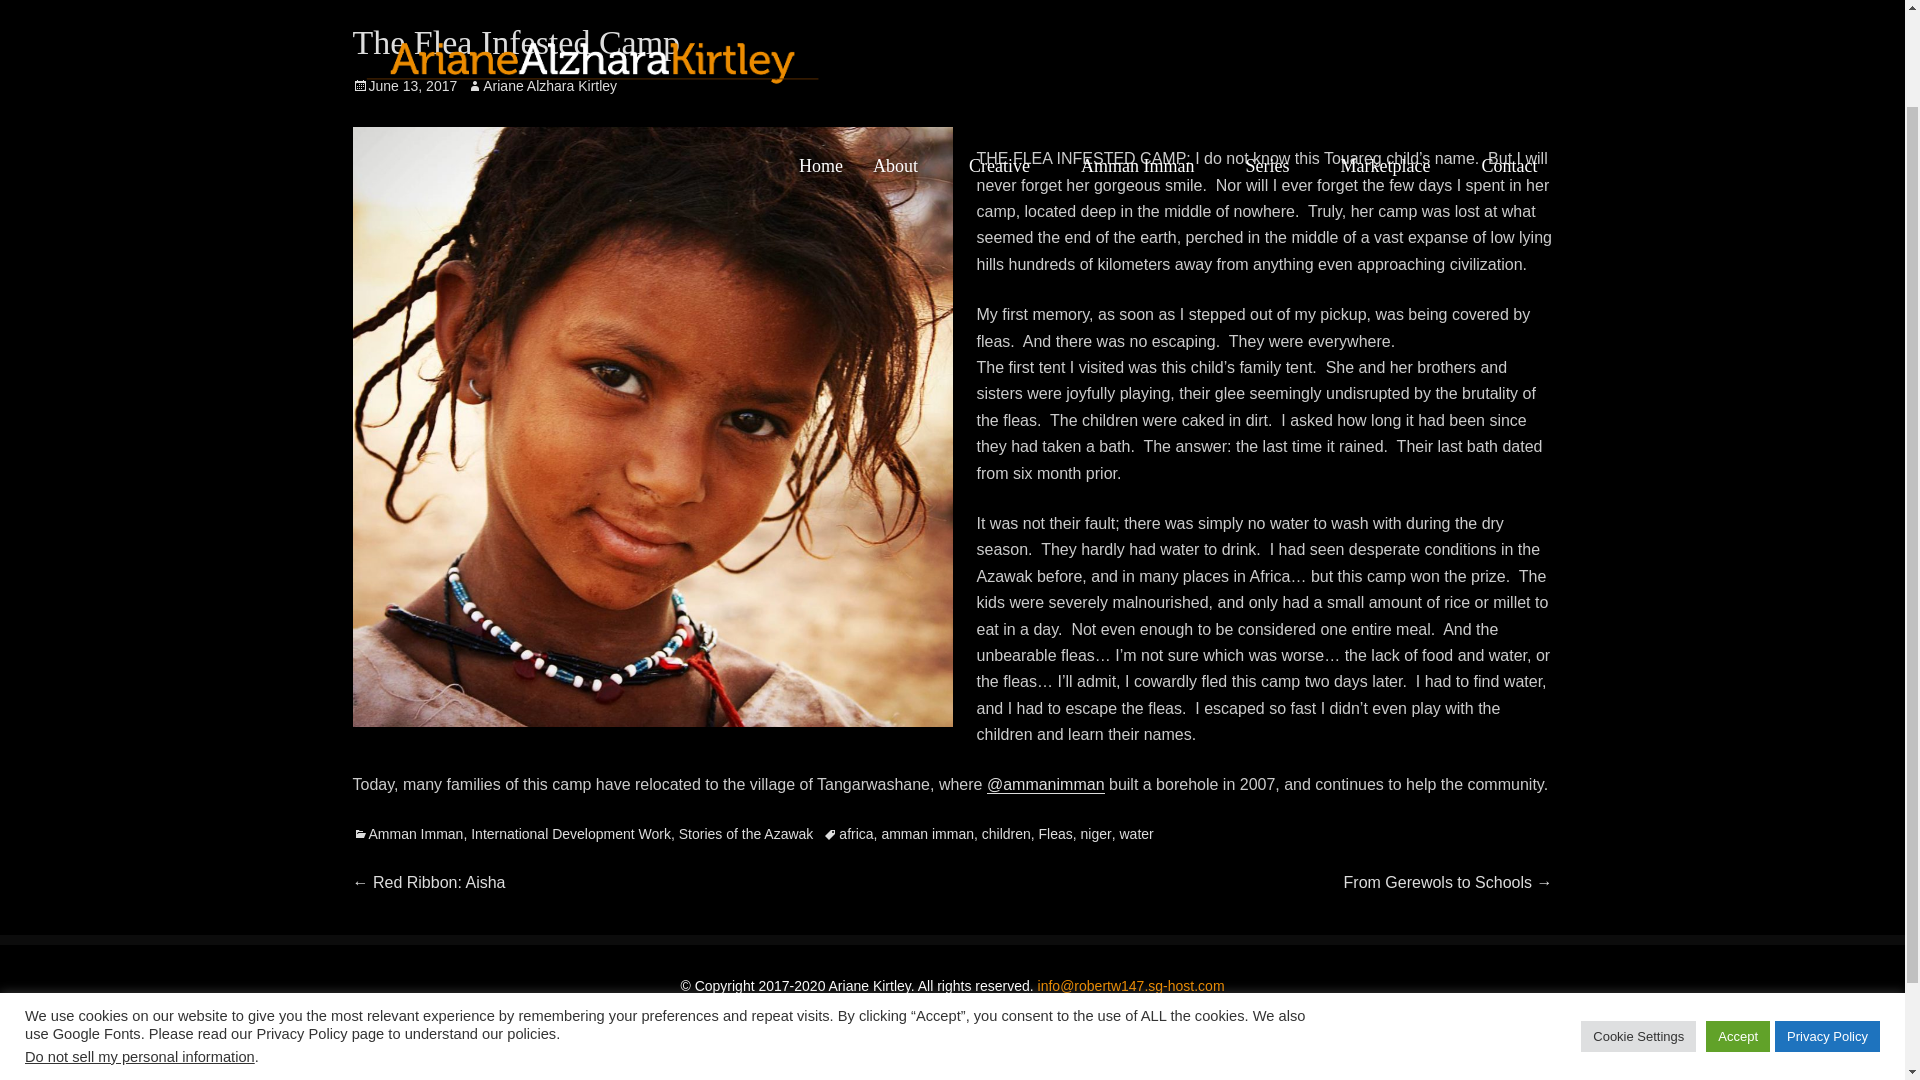  What do you see at coordinates (1148, 52) in the screenshot?
I see `Amman Imman` at bounding box center [1148, 52].